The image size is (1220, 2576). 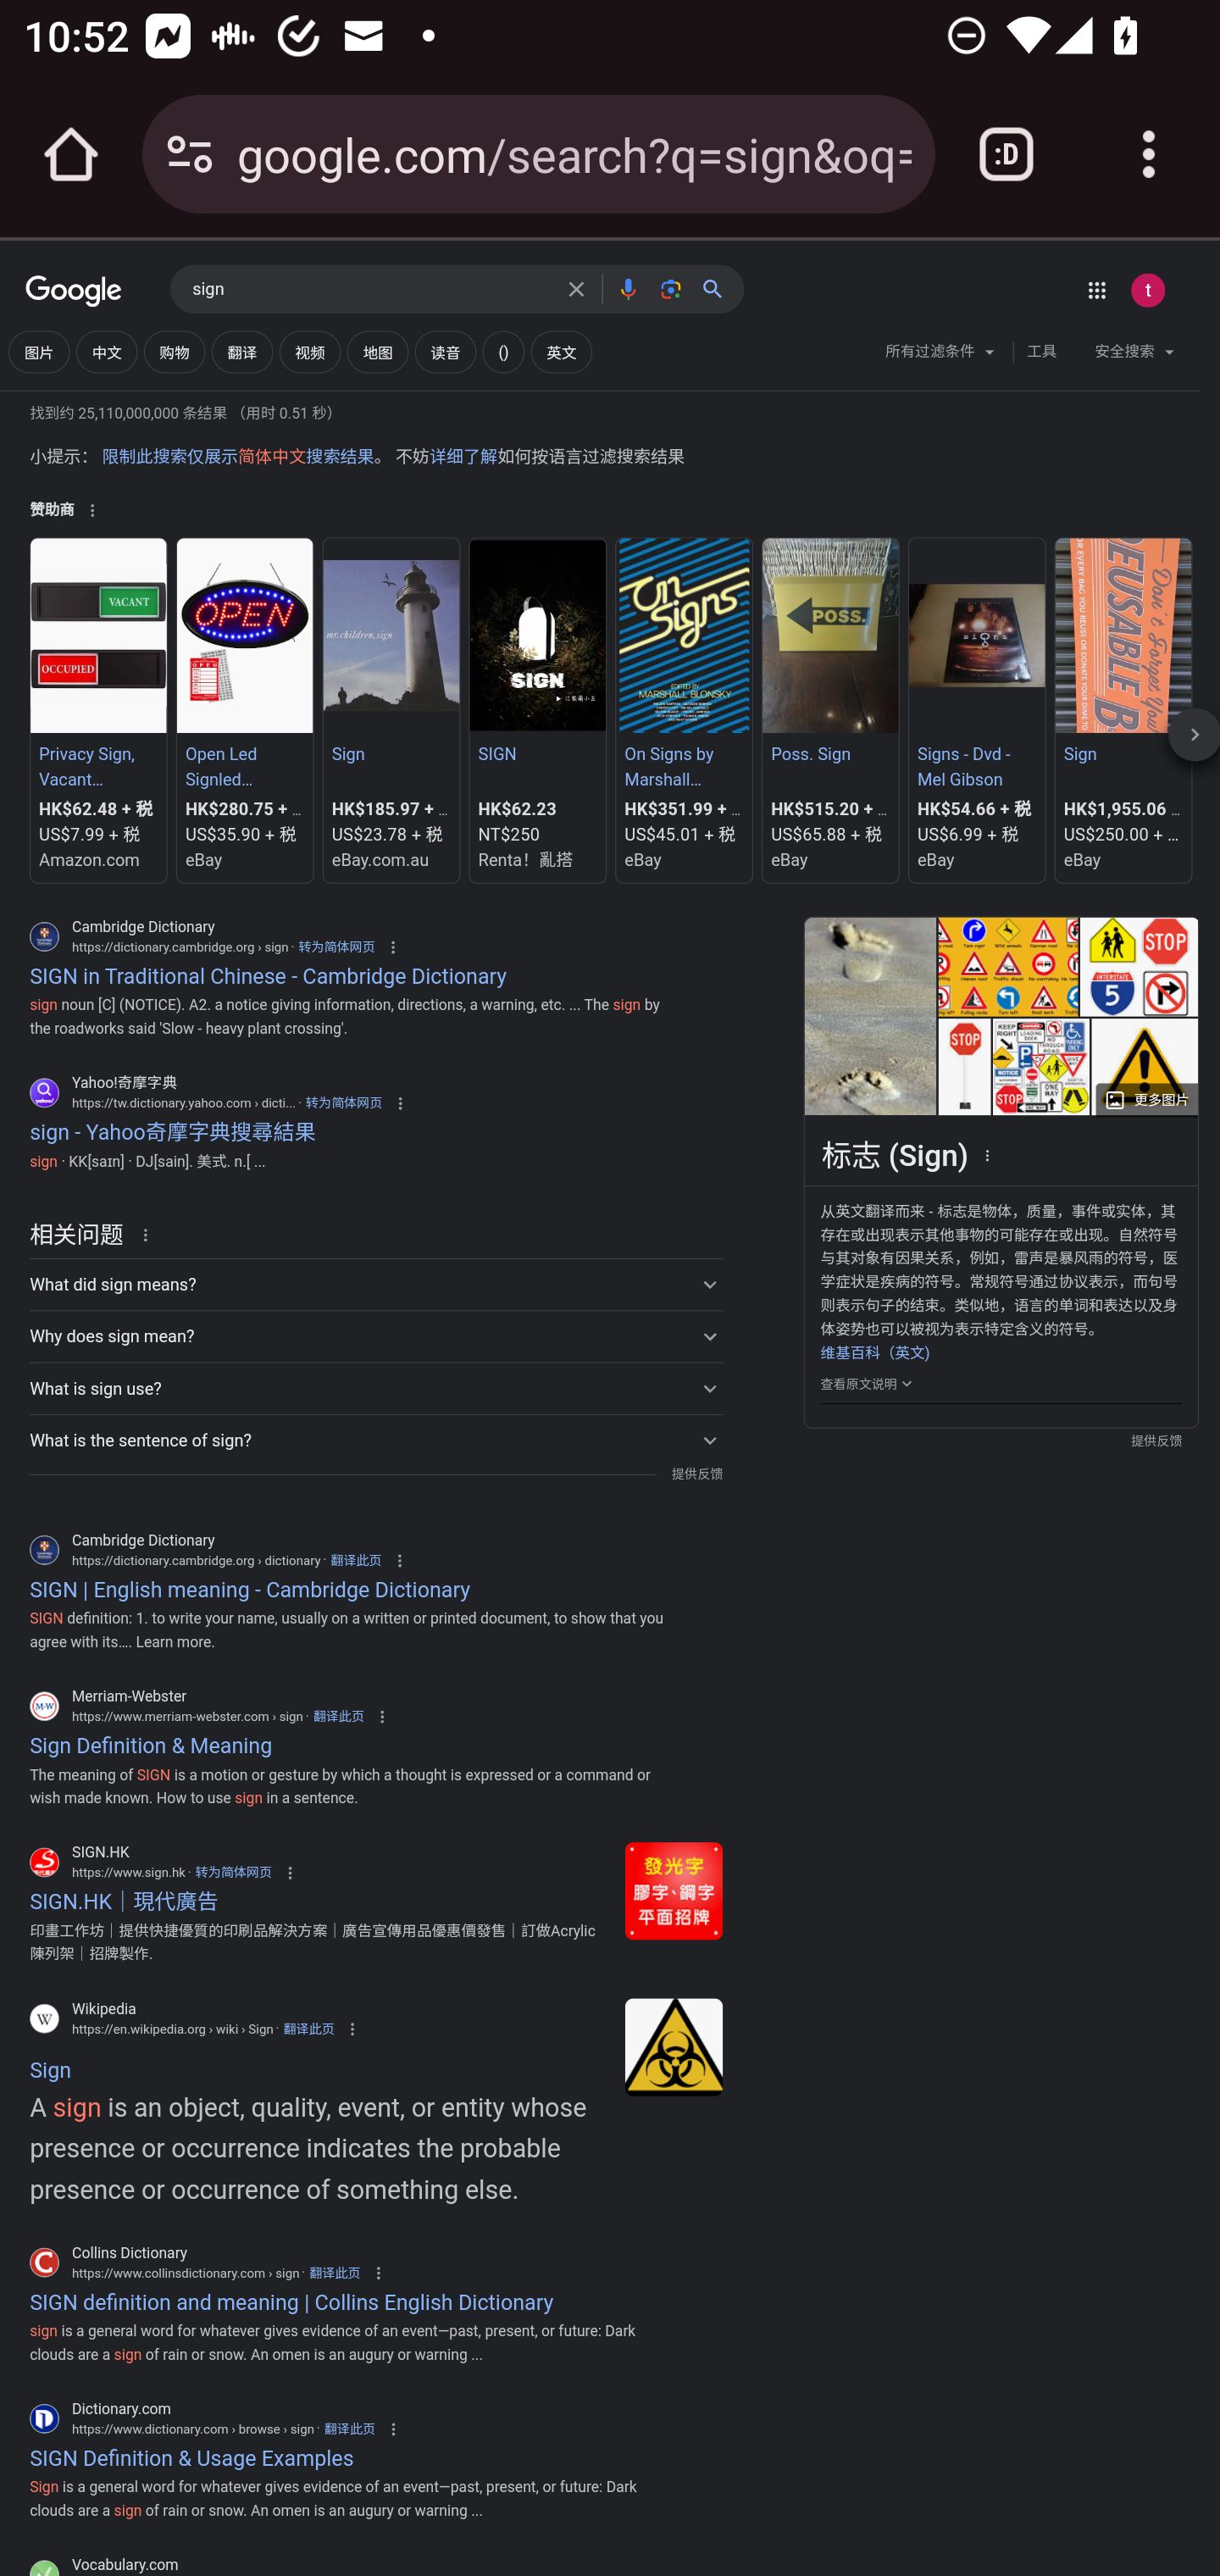 I want to click on 翻译此页, so click(x=338, y=1715).